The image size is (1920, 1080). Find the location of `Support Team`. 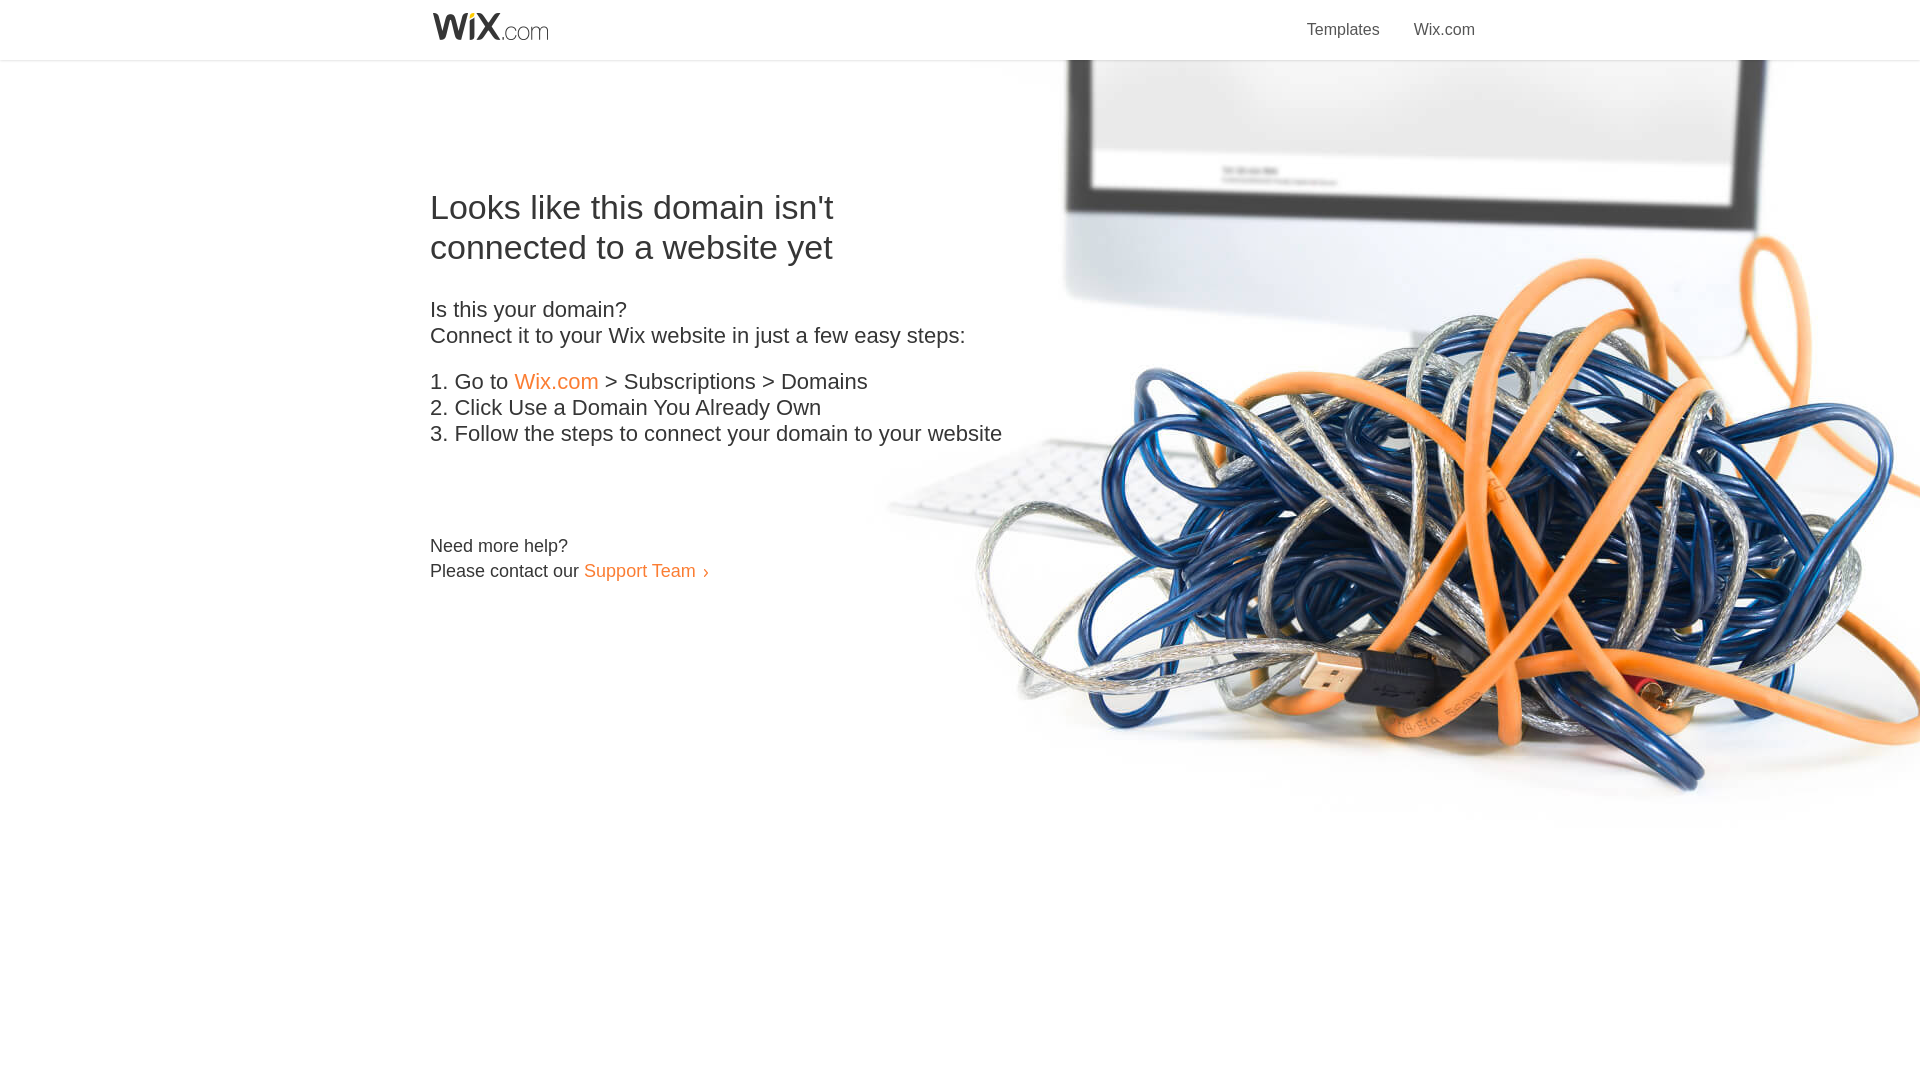

Support Team is located at coordinates (639, 570).